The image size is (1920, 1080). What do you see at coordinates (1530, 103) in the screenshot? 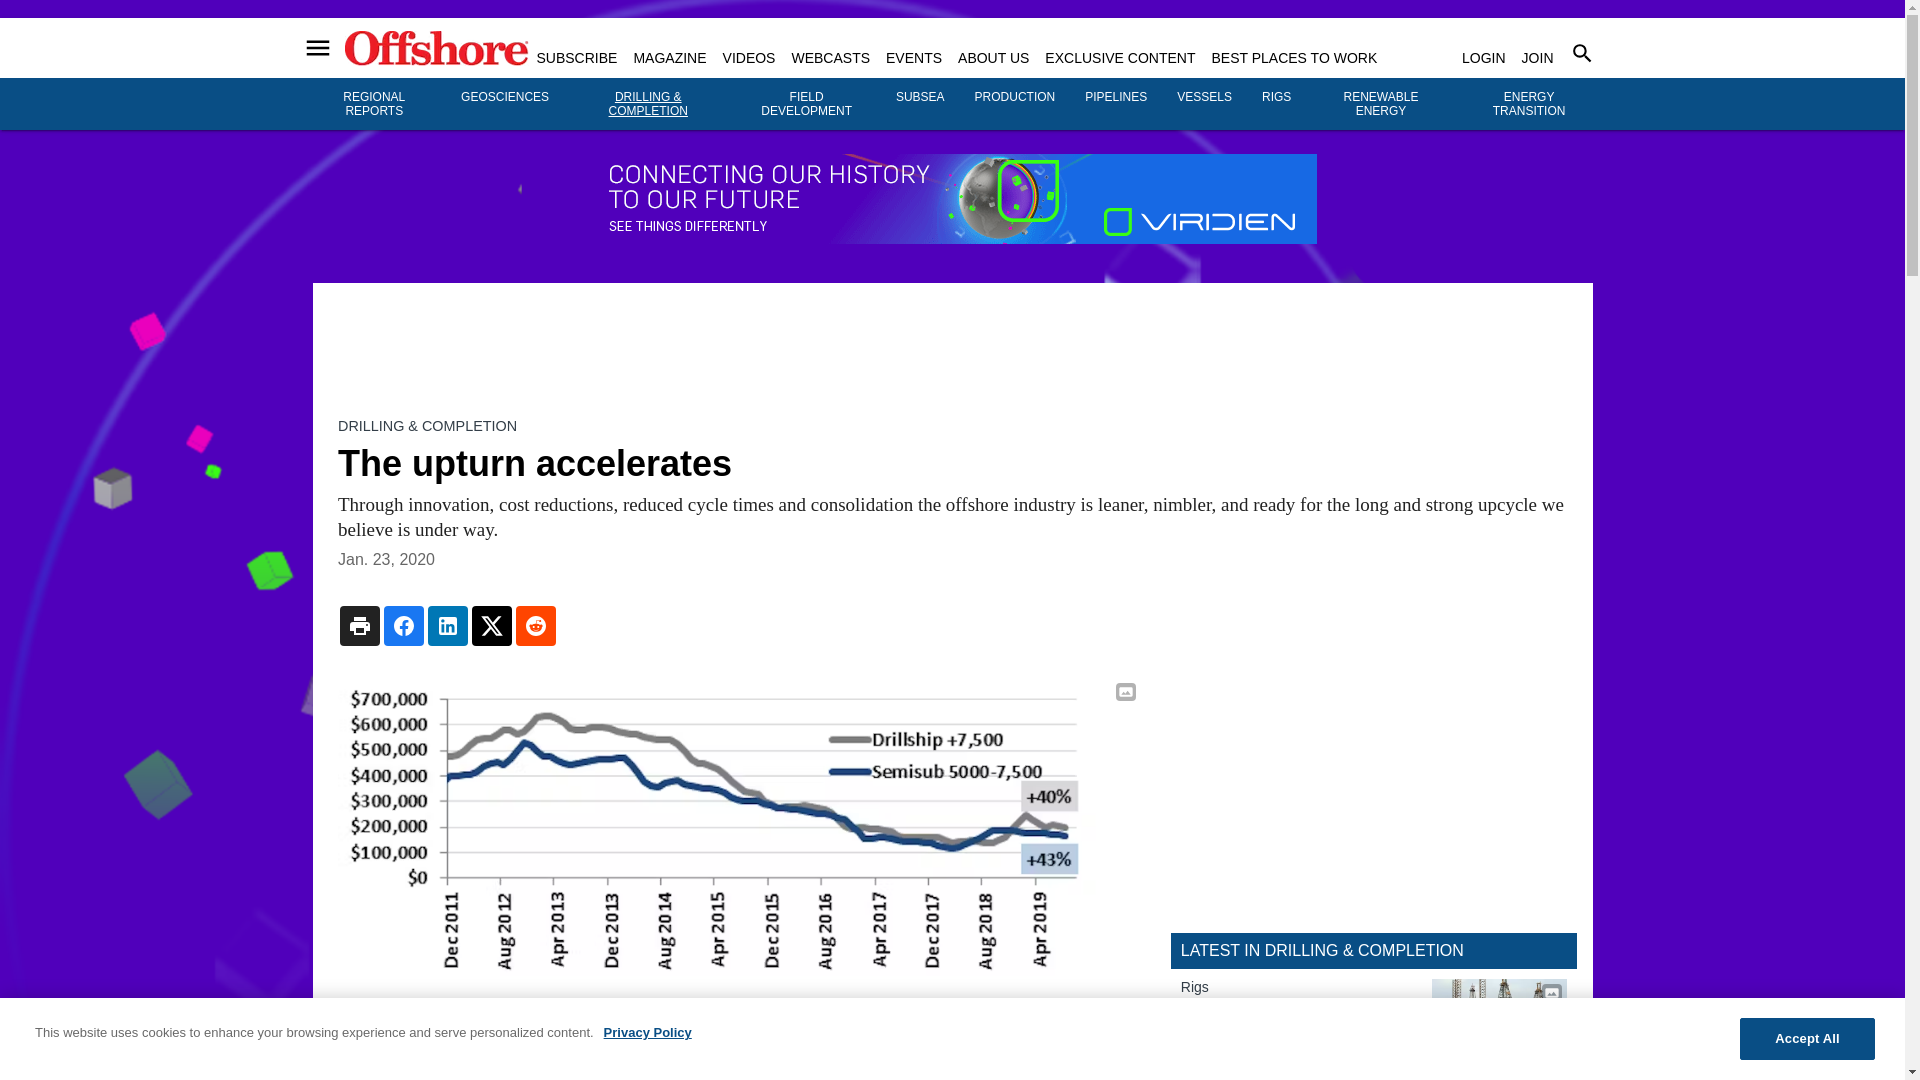
I see `ENERGY TRANSITION` at bounding box center [1530, 103].